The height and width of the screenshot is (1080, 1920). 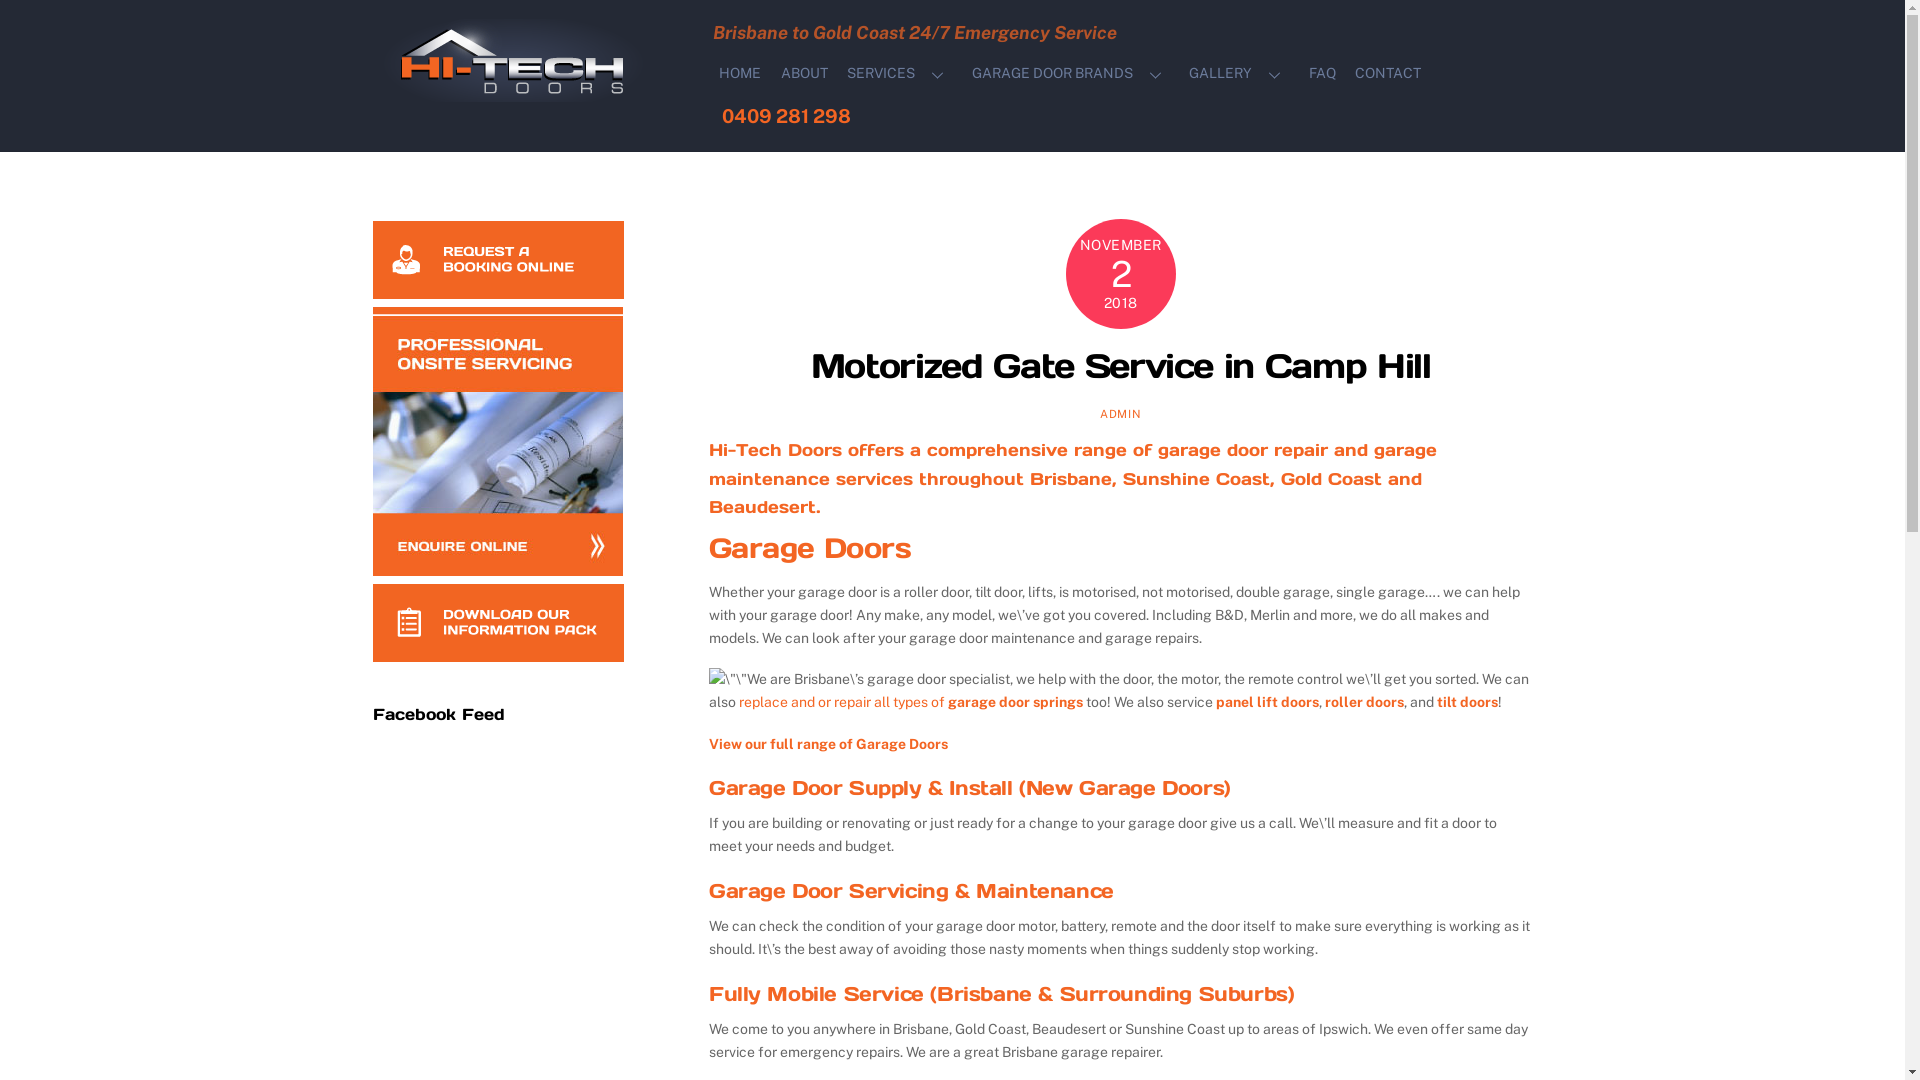 What do you see at coordinates (1364, 702) in the screenshot?
I see `roller doors` at bounding box center [1364, 702].